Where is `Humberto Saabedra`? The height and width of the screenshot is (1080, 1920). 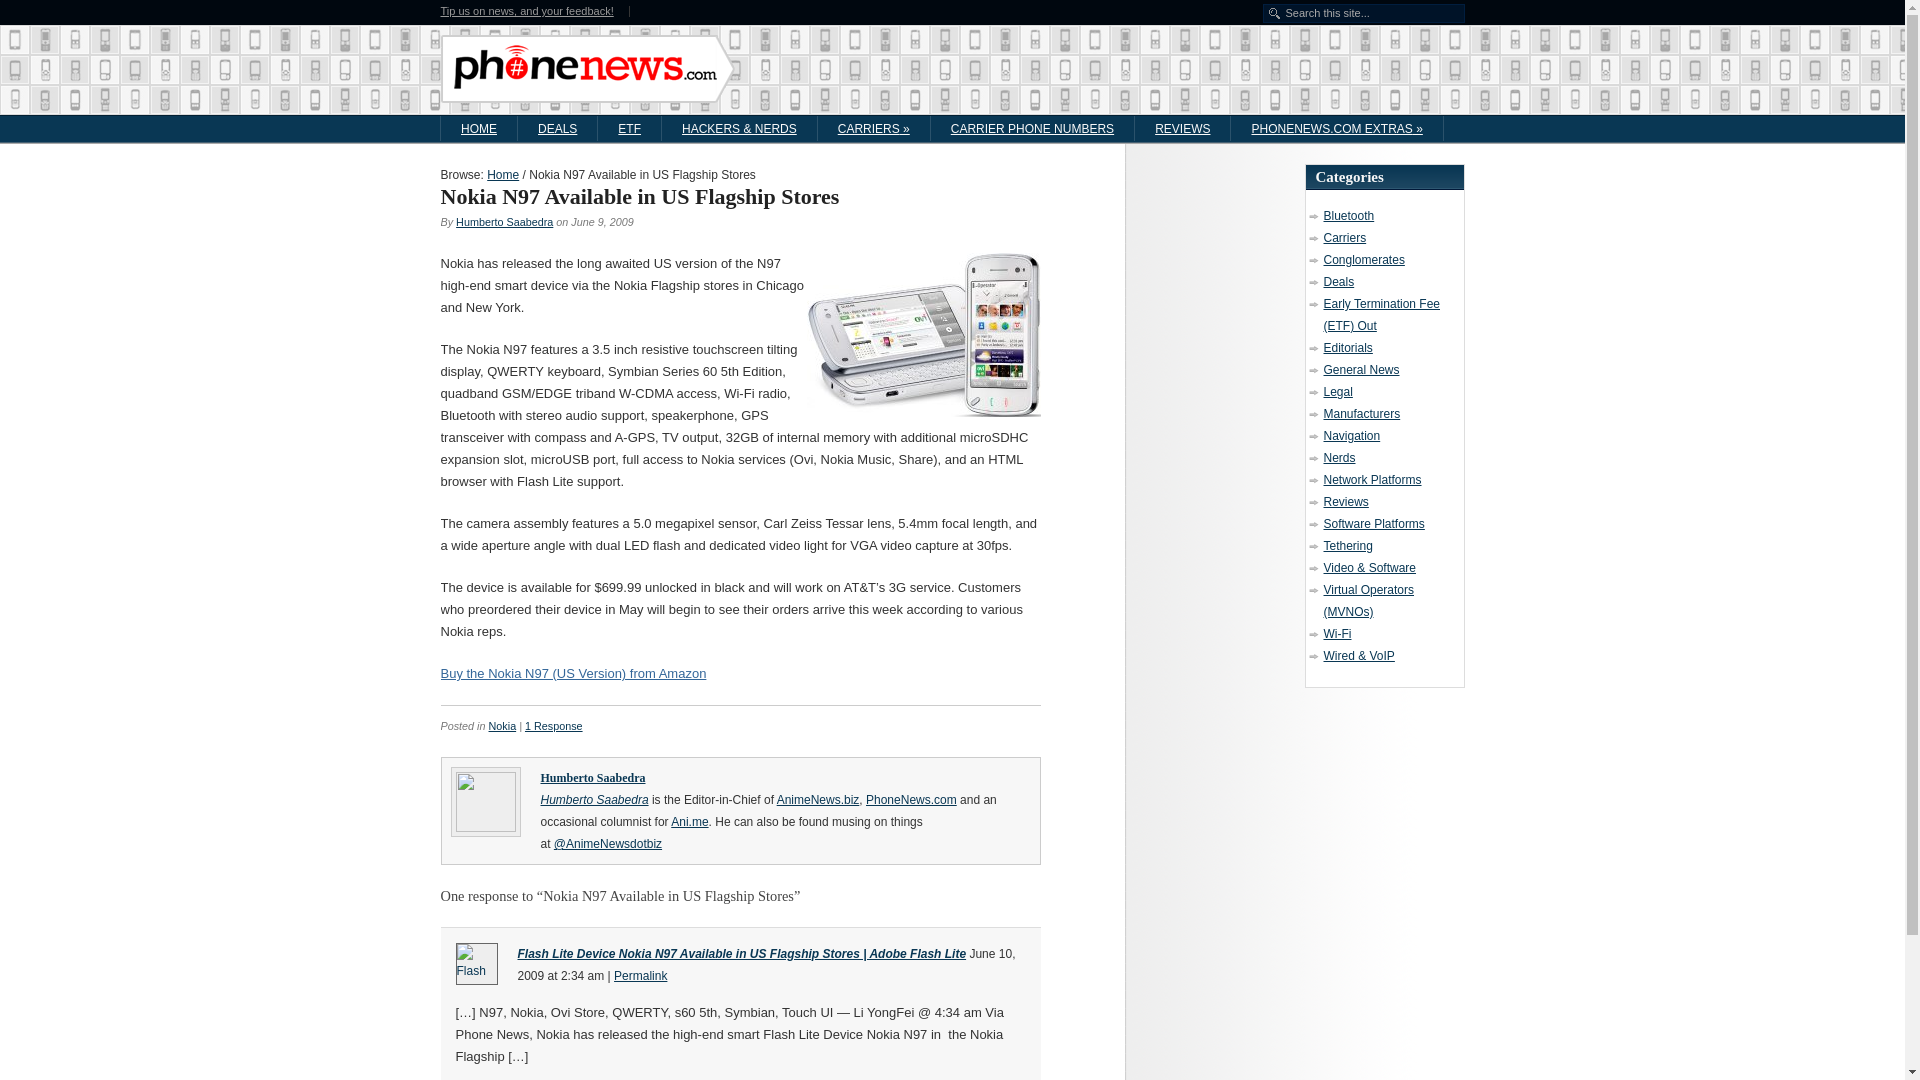
Humberto Saabedra is located at coordinates (594, 799).